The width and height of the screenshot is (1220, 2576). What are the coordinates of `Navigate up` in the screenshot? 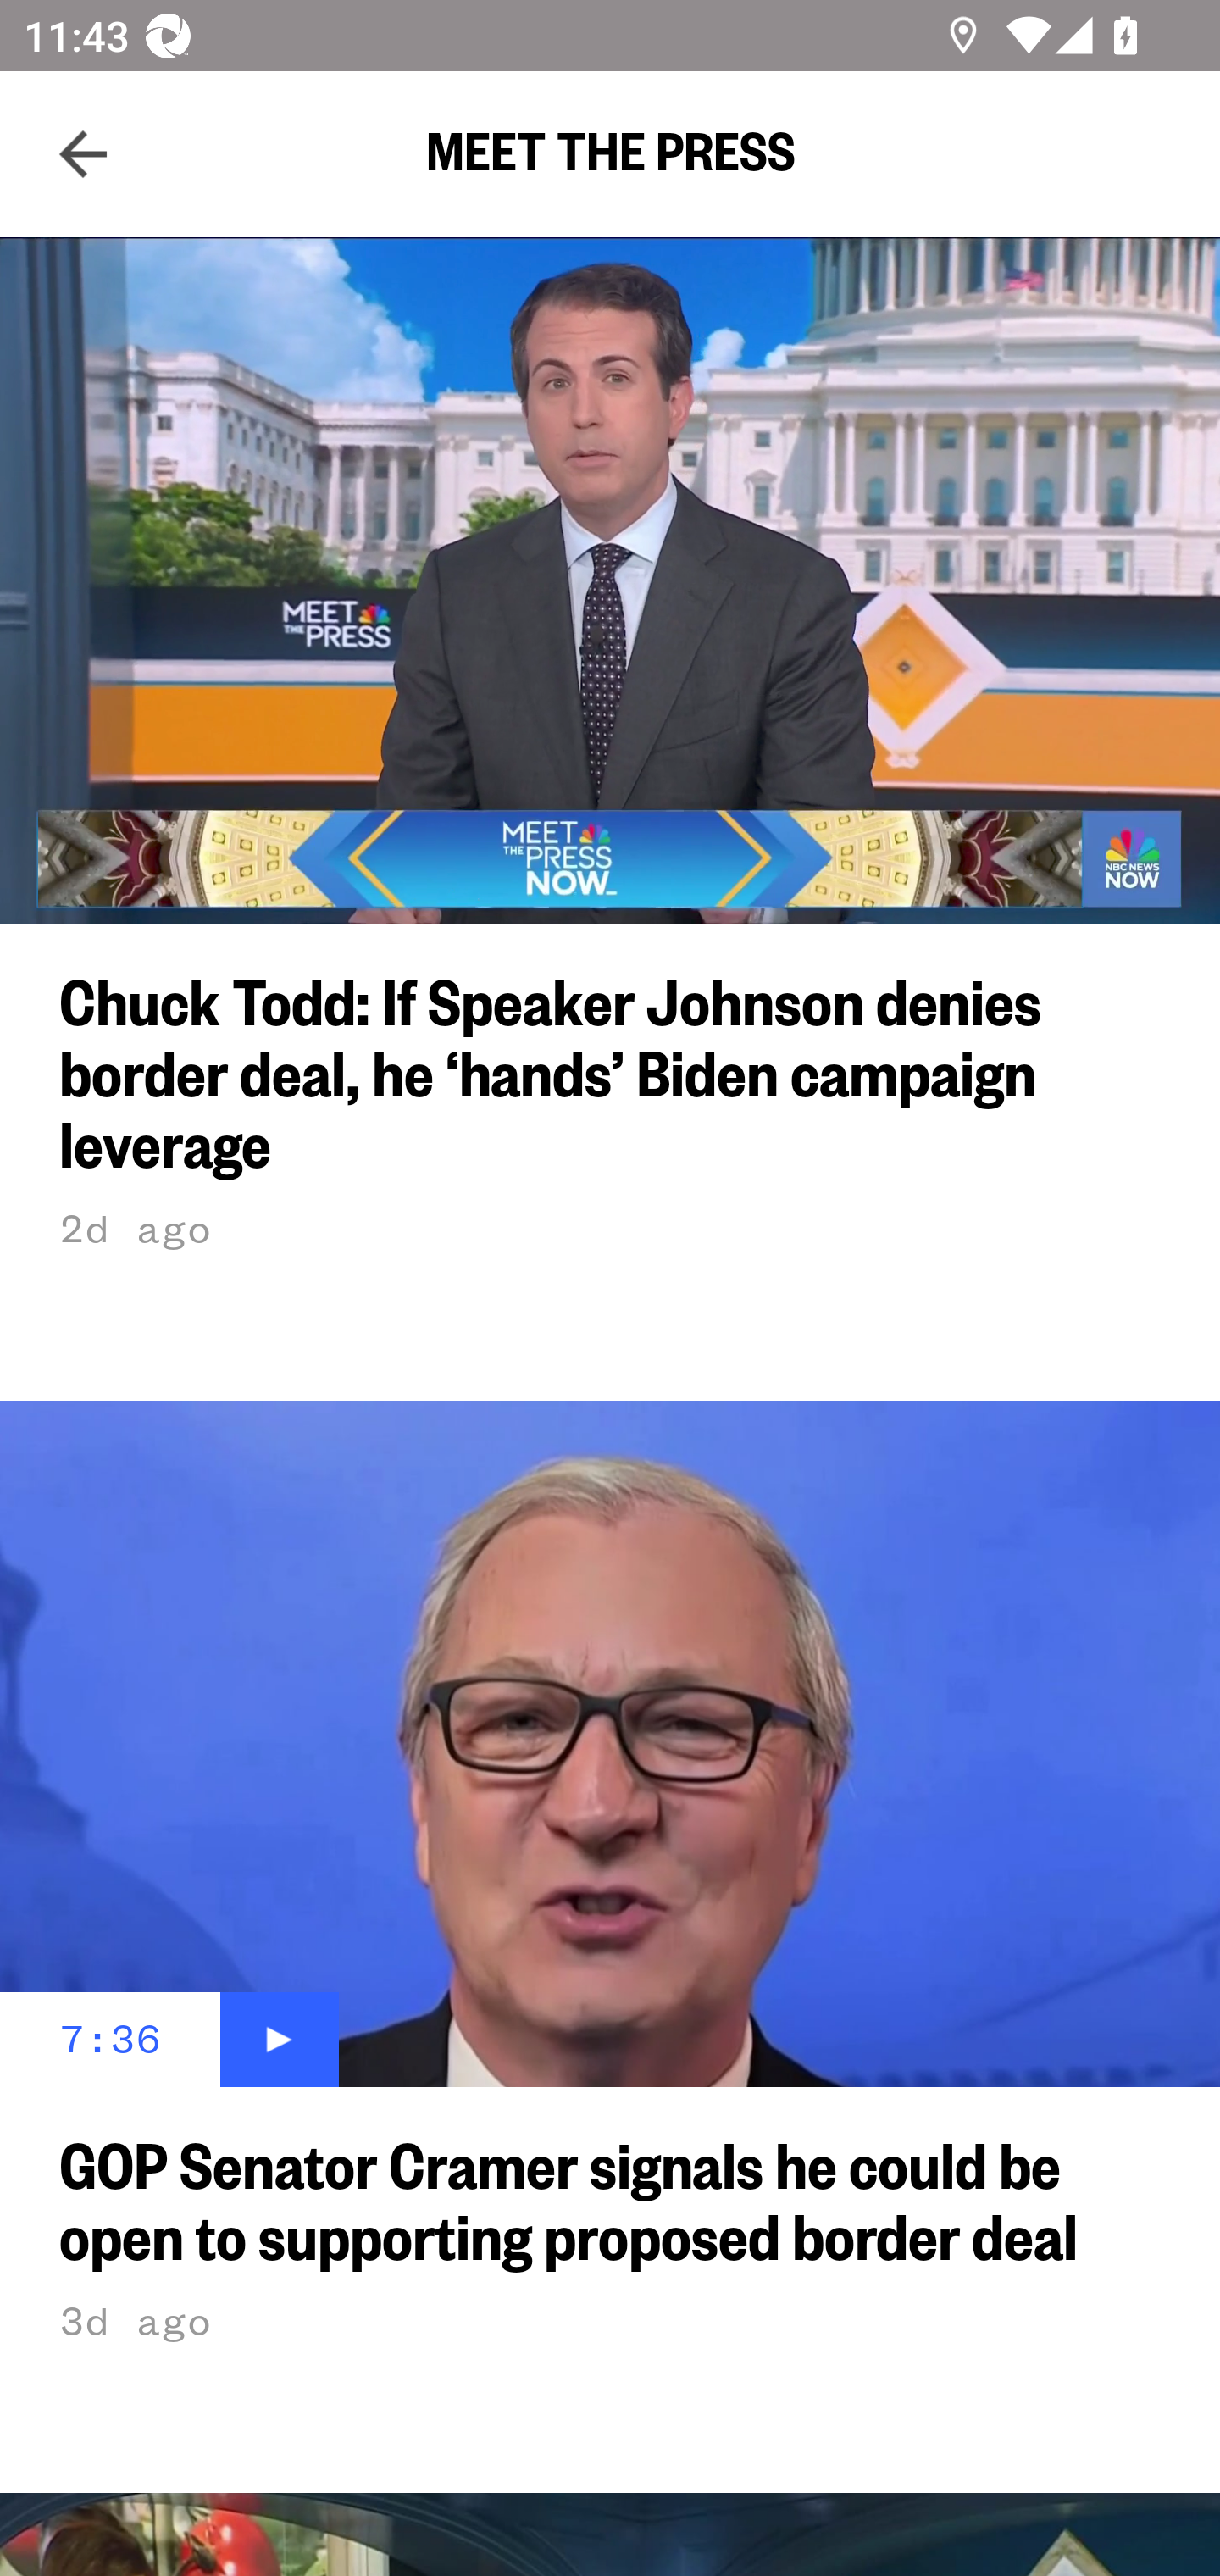 It's located at (83, 154).